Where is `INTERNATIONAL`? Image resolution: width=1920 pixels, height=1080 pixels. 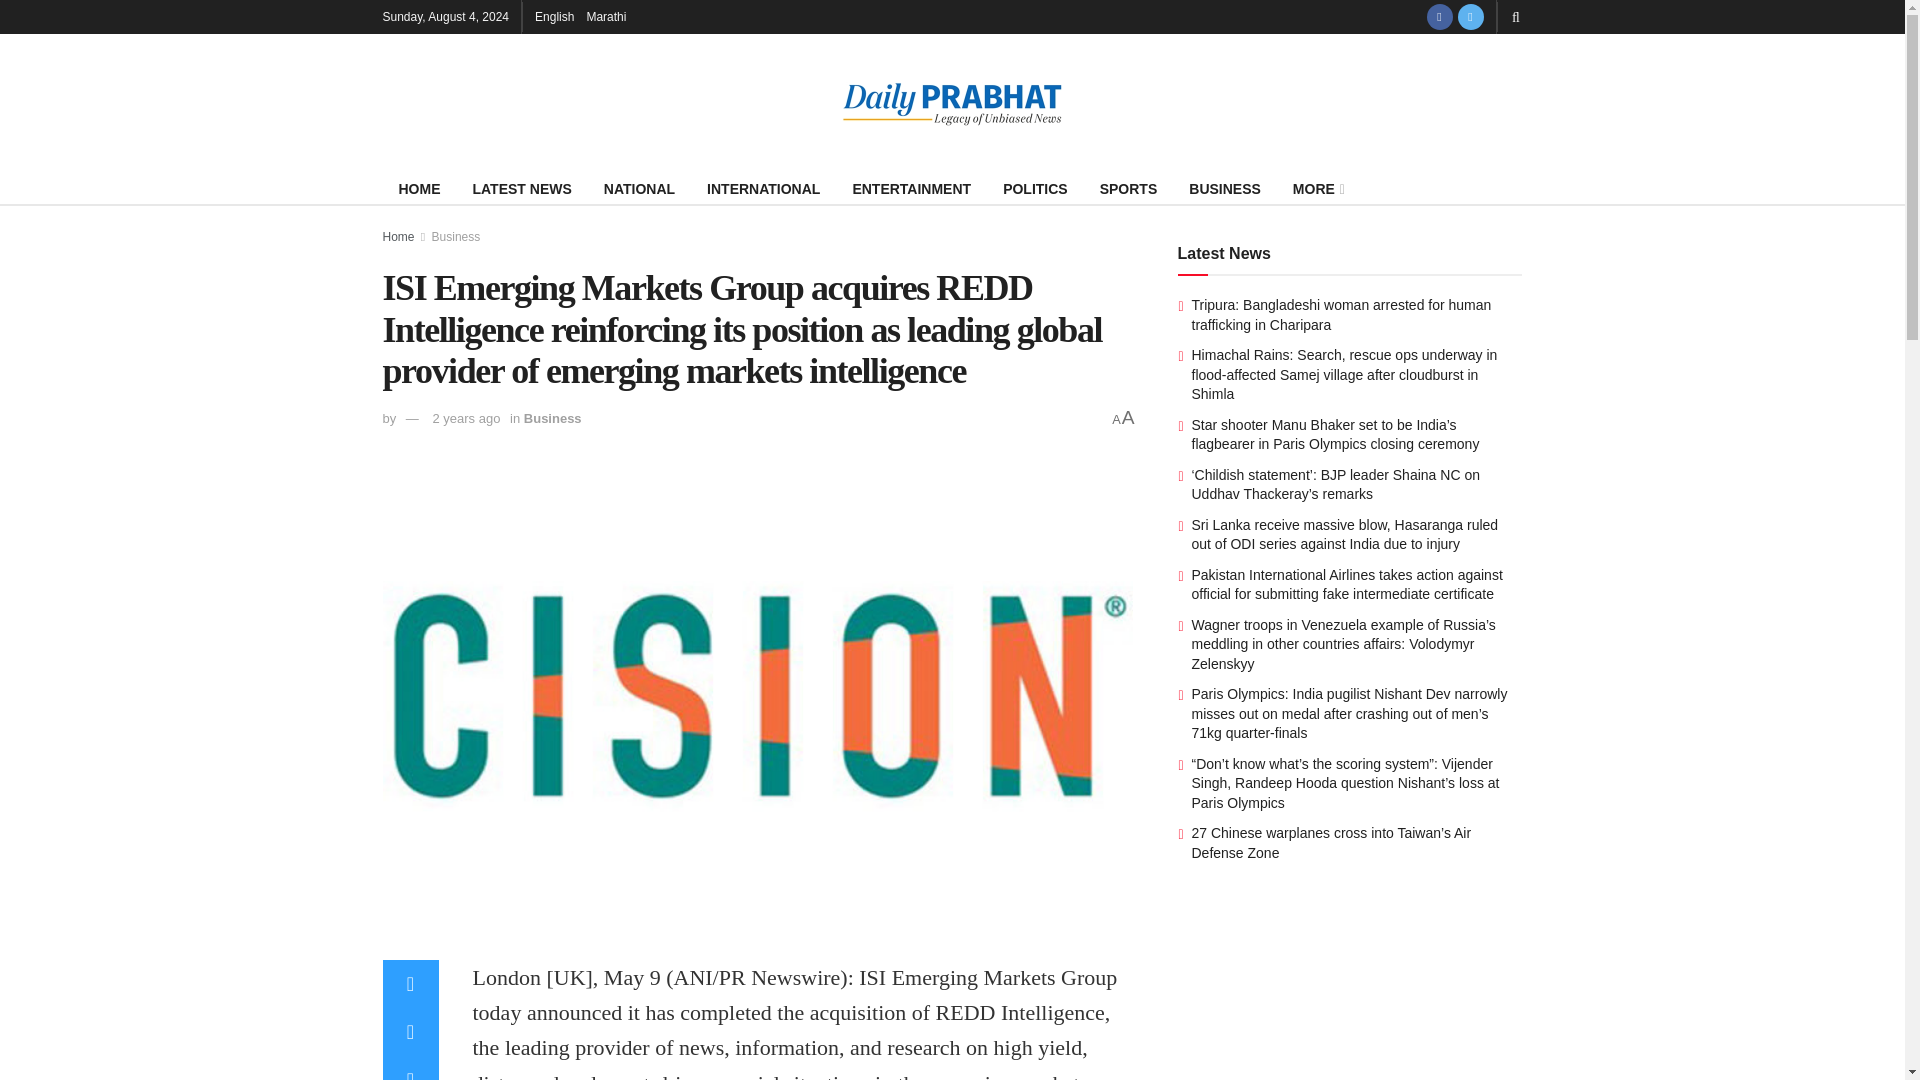
INTERNATIONAL is located at coordinates (763, 188).